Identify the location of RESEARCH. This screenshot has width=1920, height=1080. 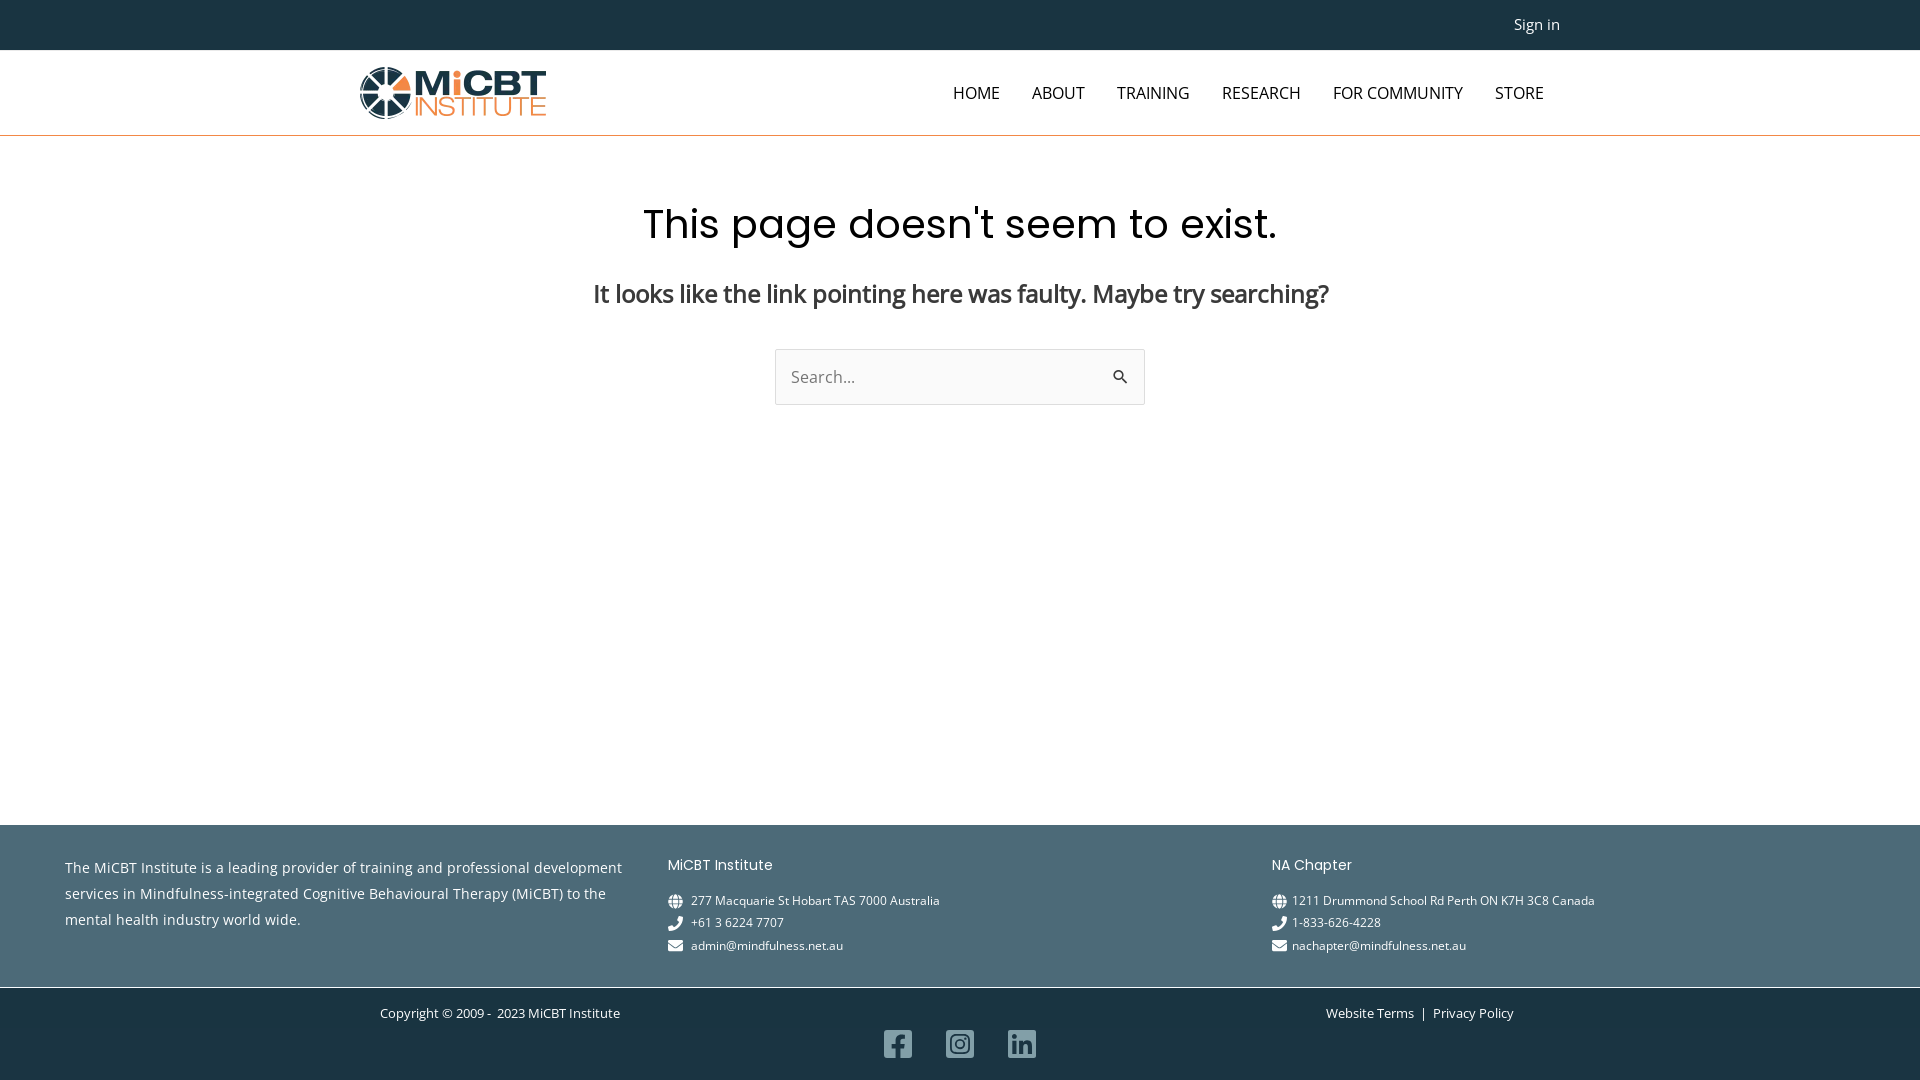
(1262, 93).